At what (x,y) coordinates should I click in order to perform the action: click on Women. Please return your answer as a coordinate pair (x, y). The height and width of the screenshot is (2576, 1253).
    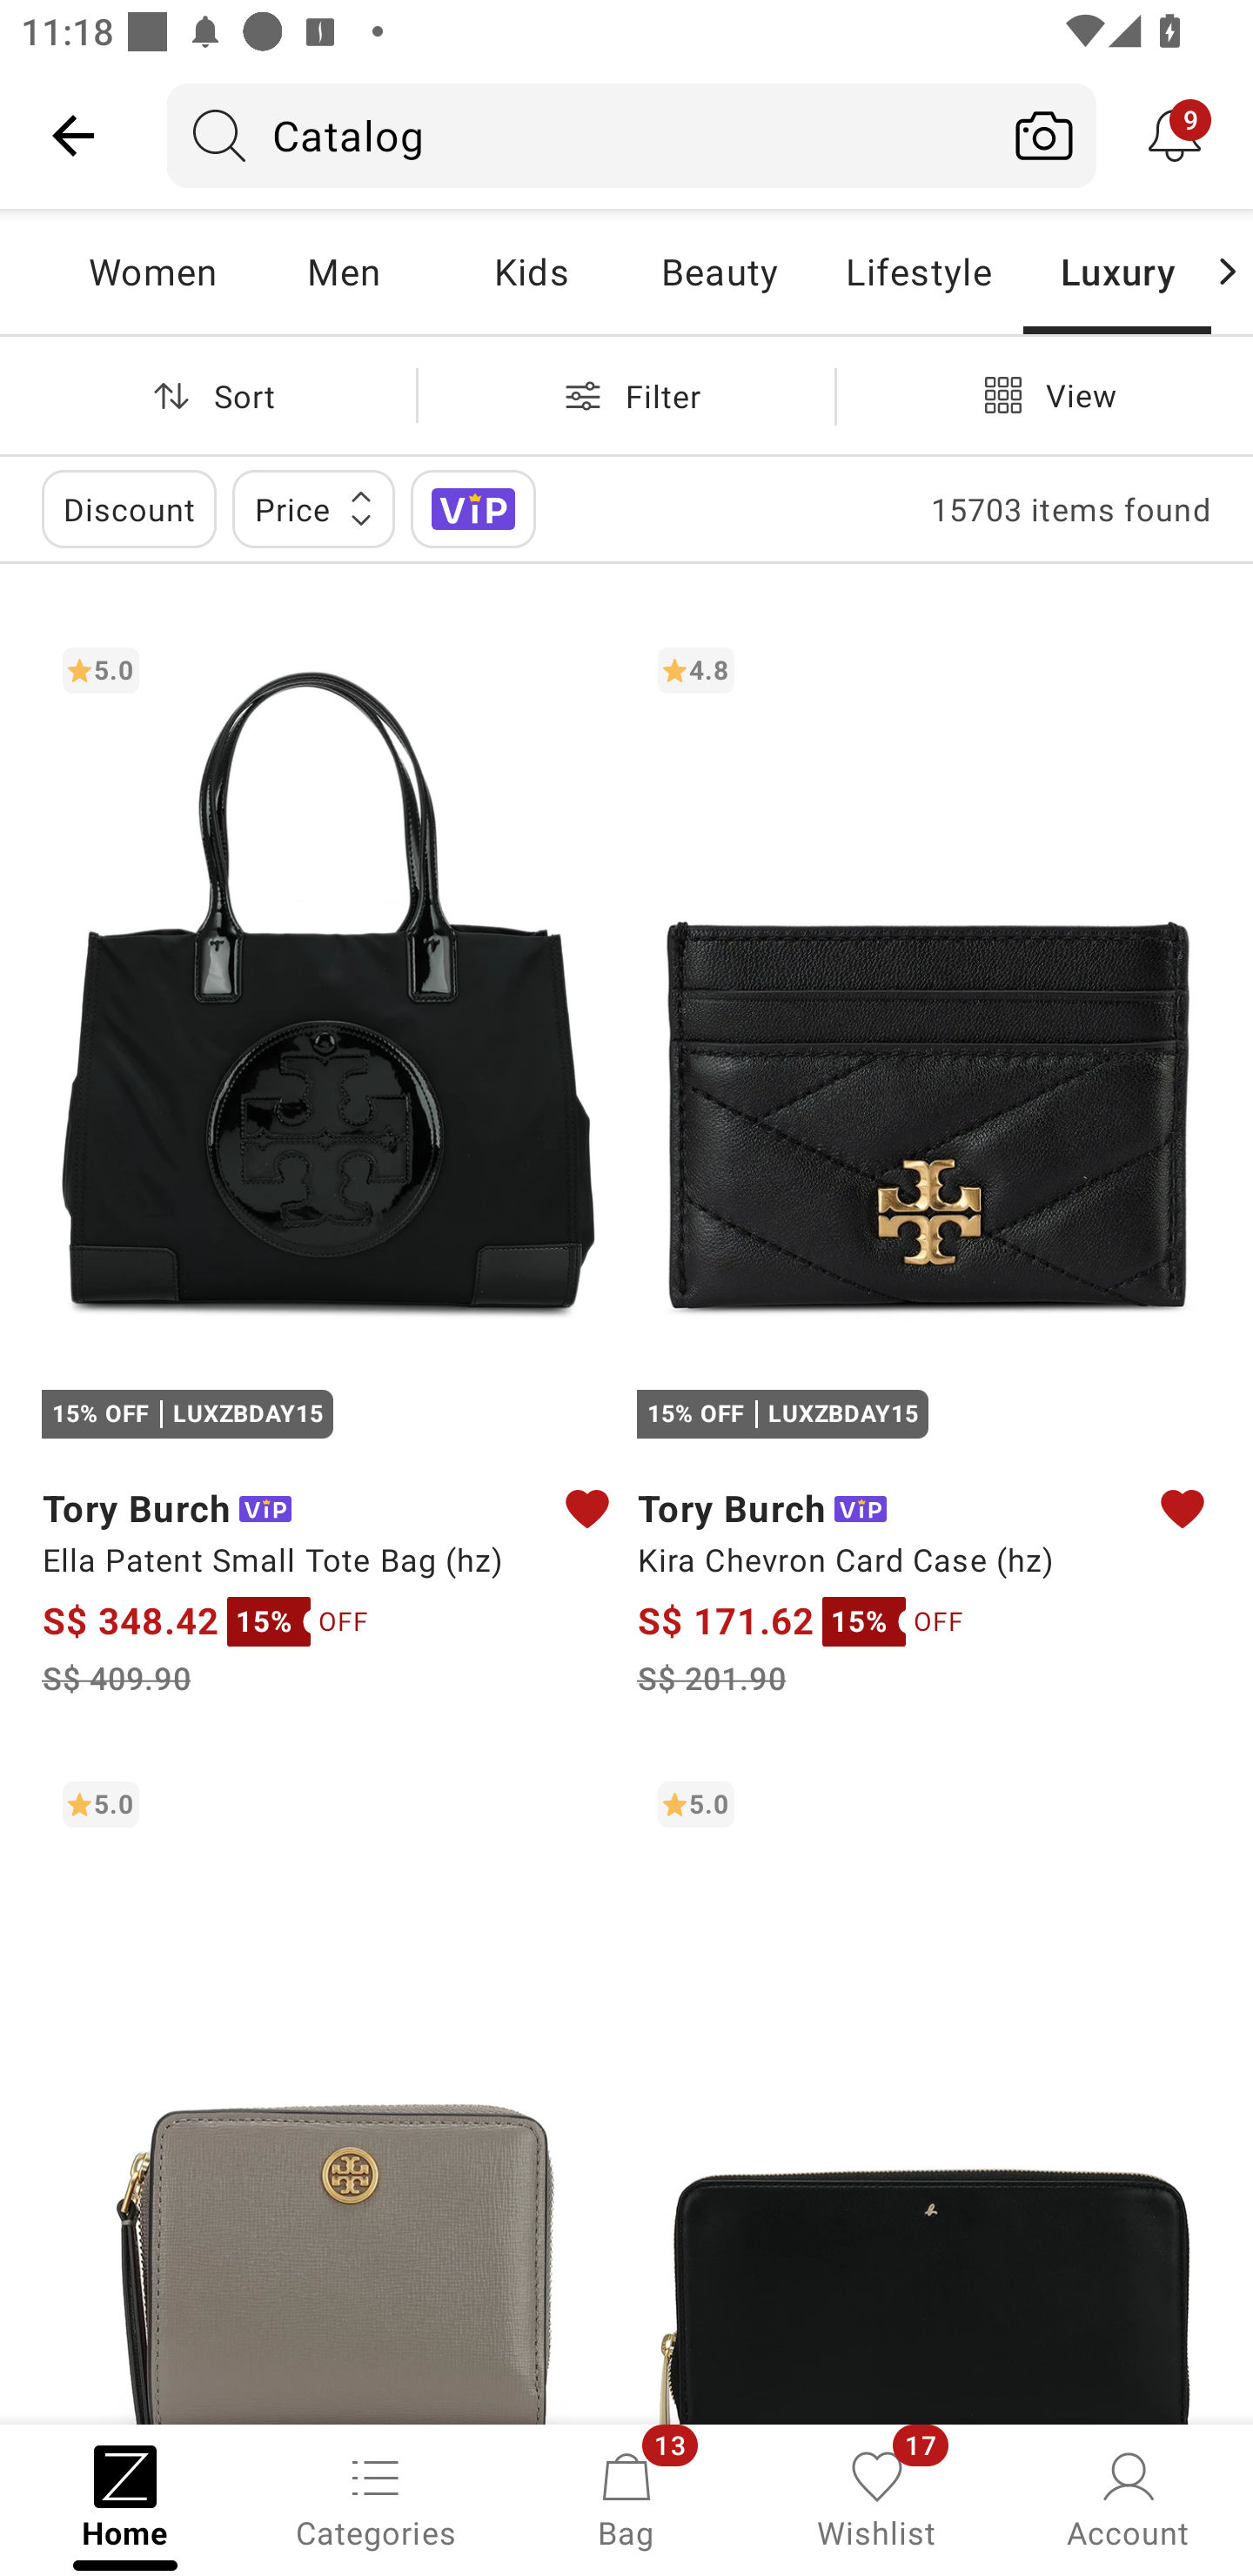
    Looking at the image, I should click on (152, 272).